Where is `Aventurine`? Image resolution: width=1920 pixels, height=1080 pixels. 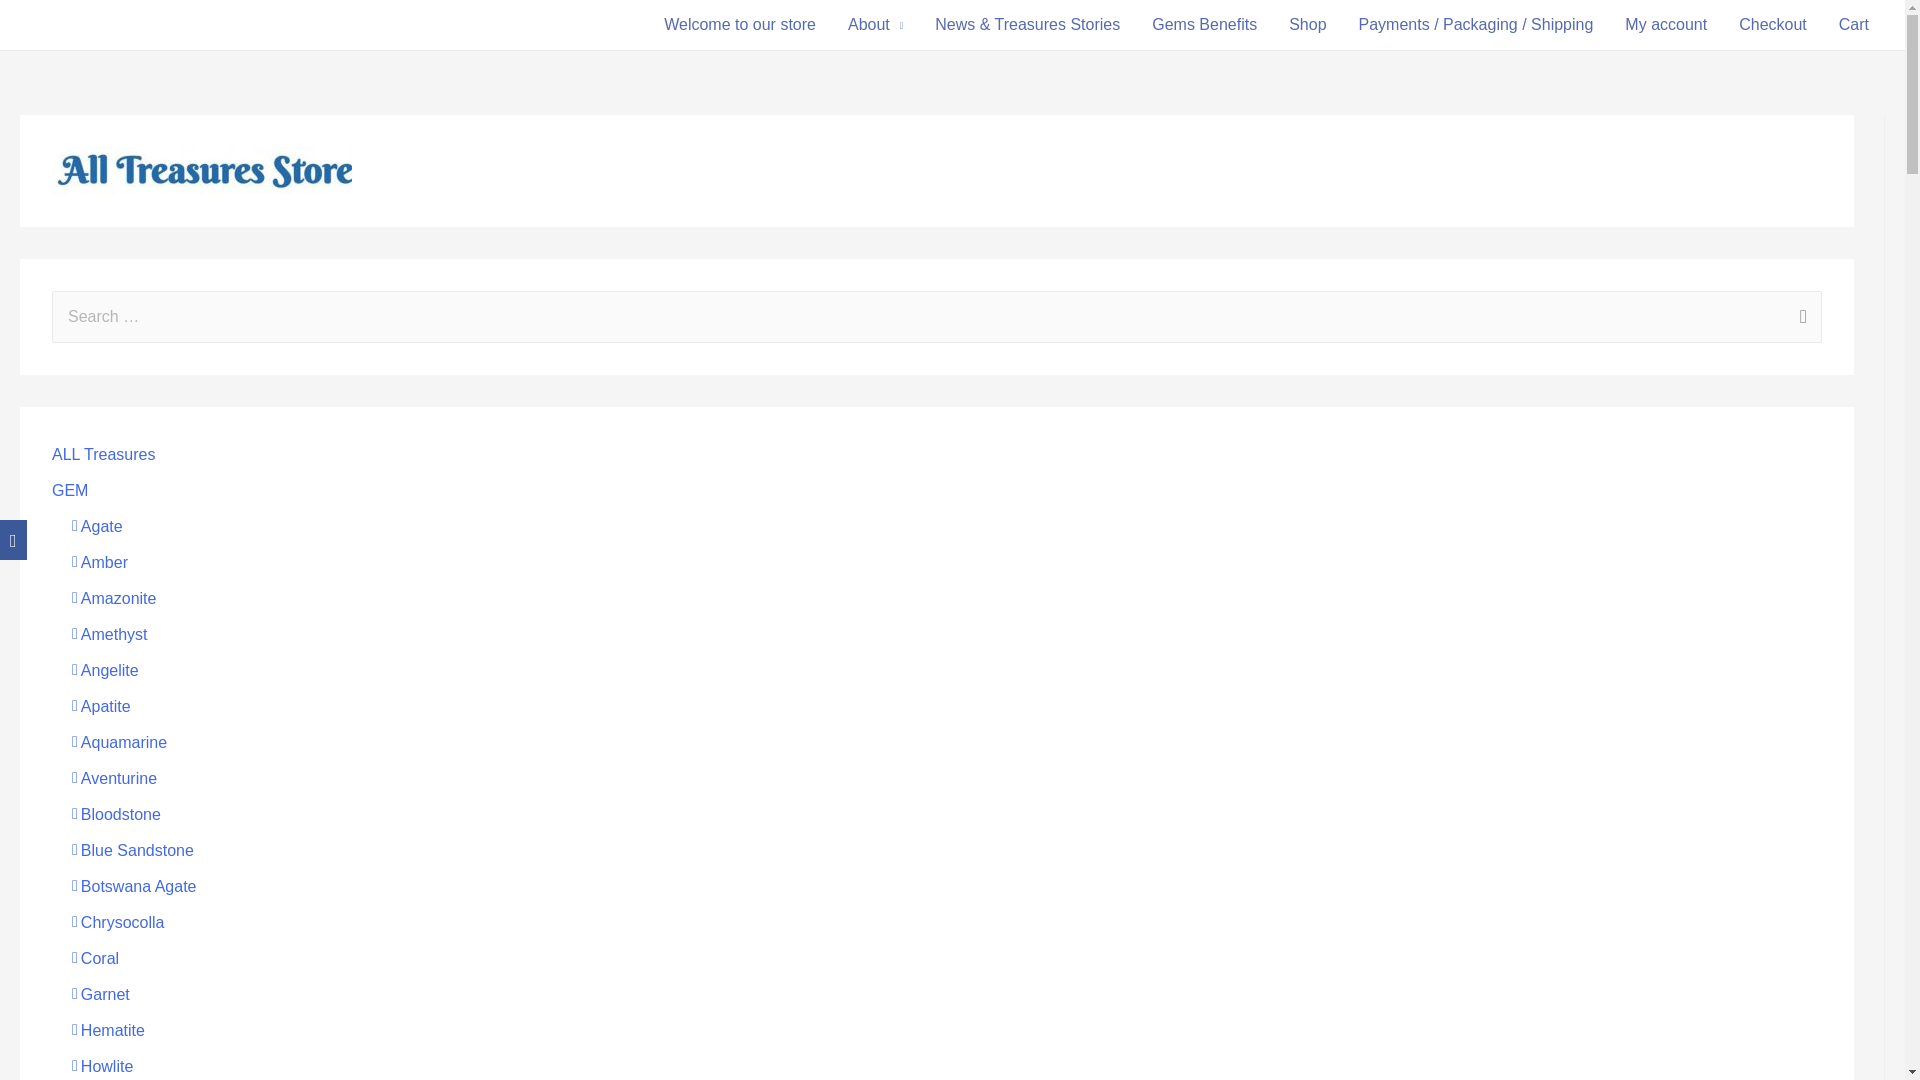 Aventurine is located at coordinates (114, 778).